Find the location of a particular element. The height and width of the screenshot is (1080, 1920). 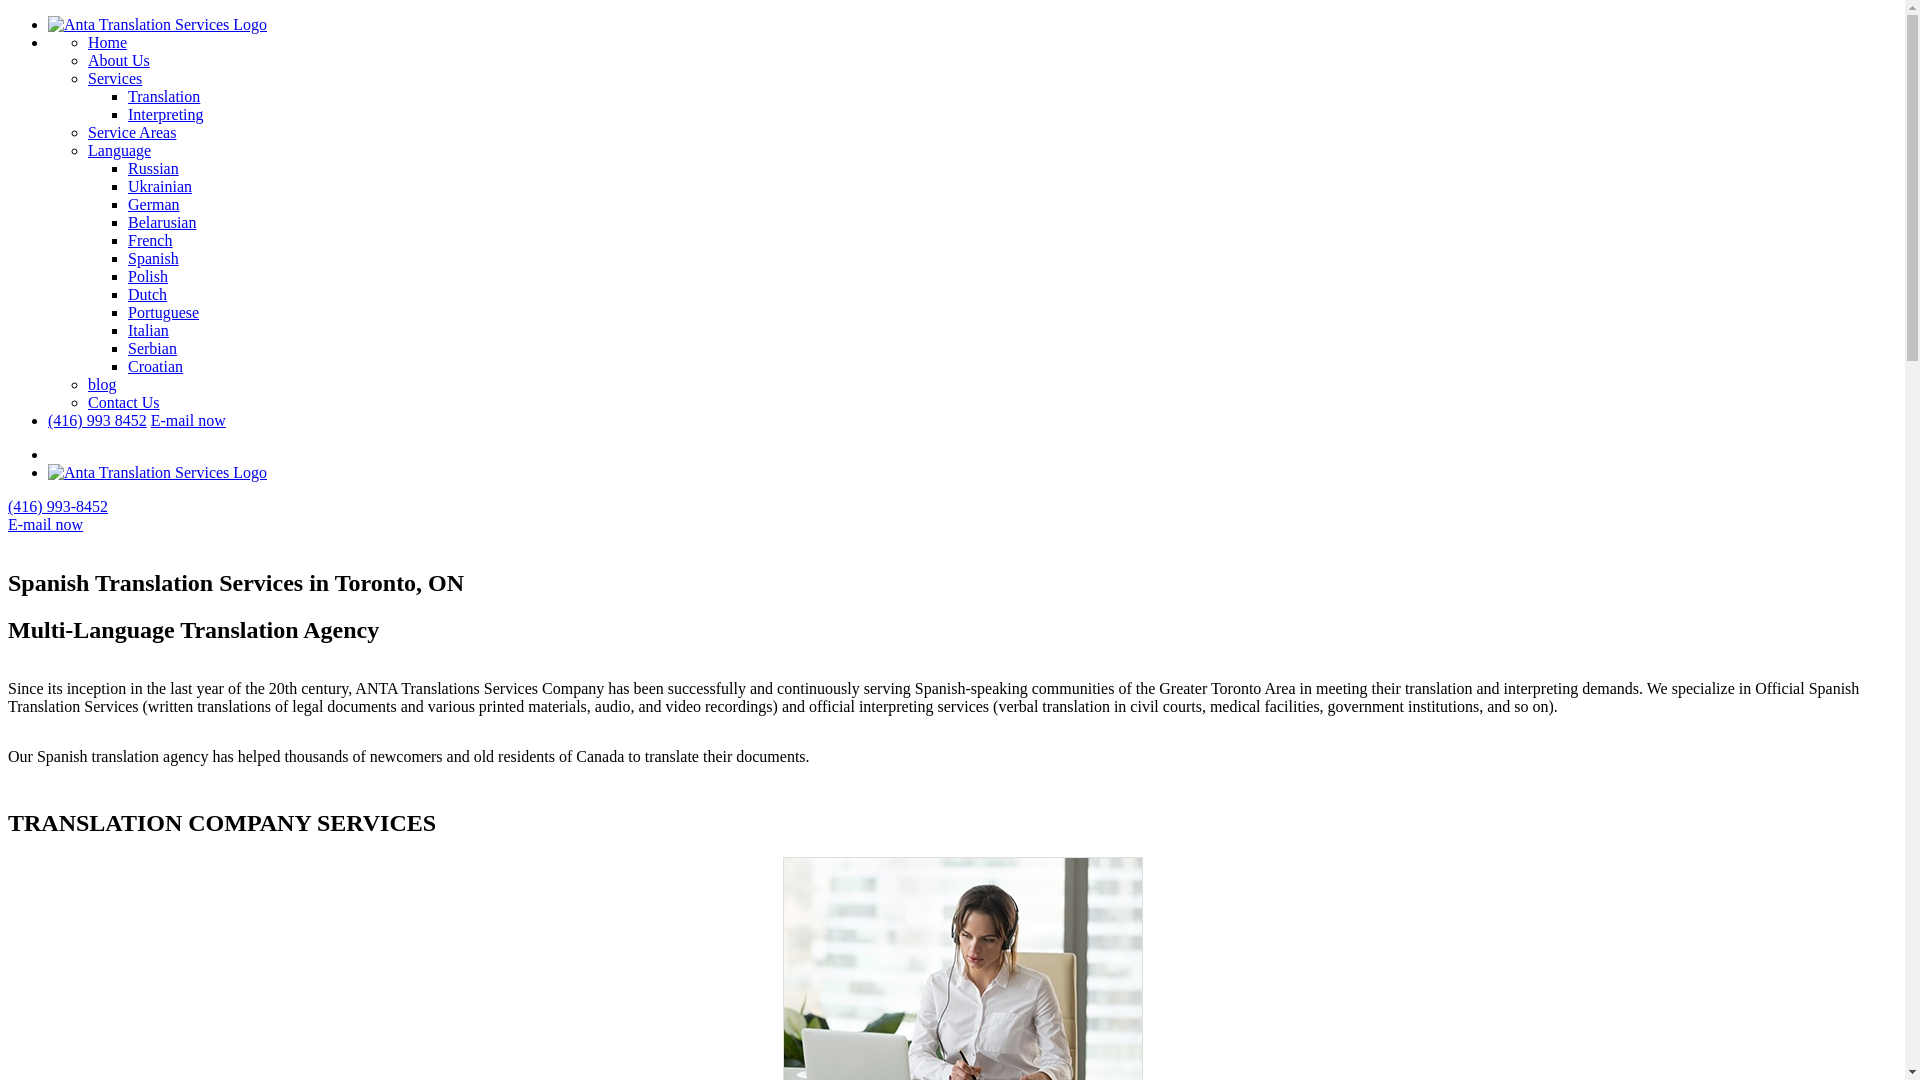

Croatian is located at coordinates (156, 366).